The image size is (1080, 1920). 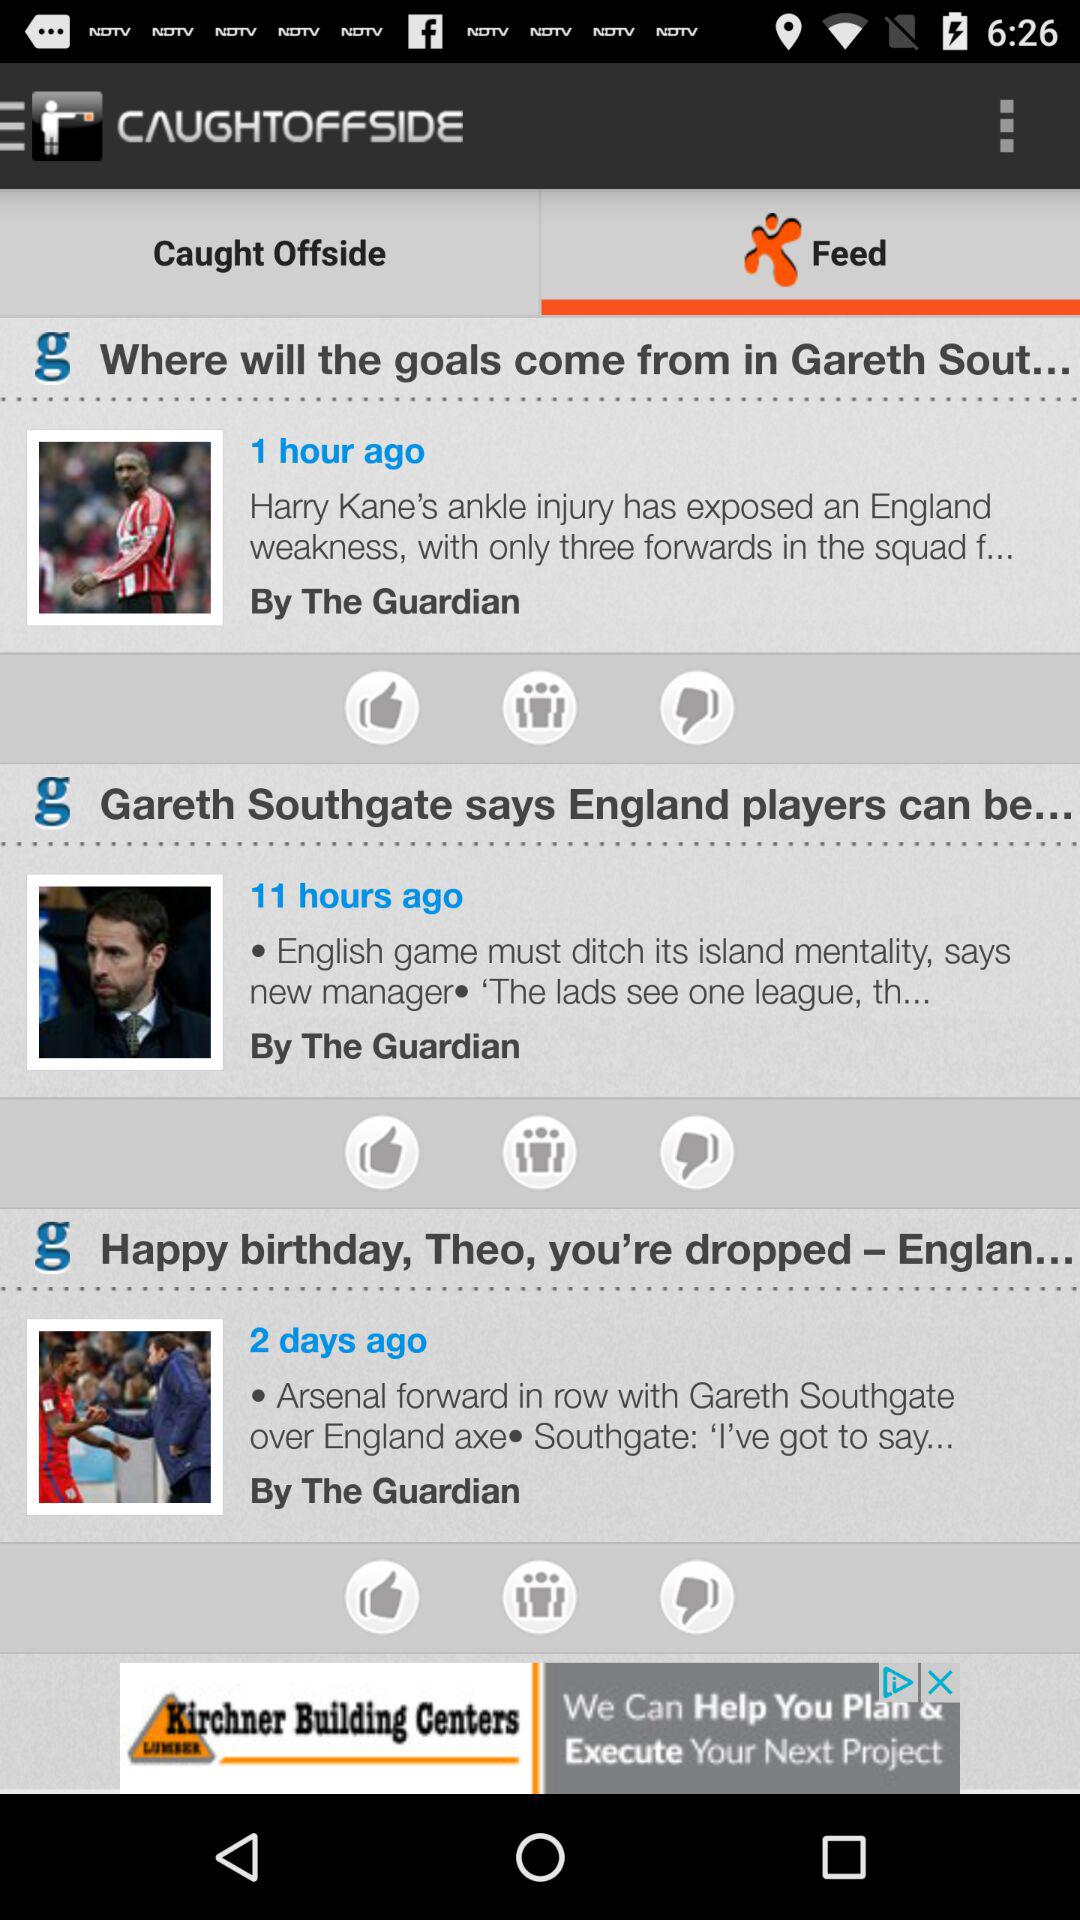 What do you see at coordinates (696, 708) in the screenshot?
I see `dislike` at bounding box center [696, 708].